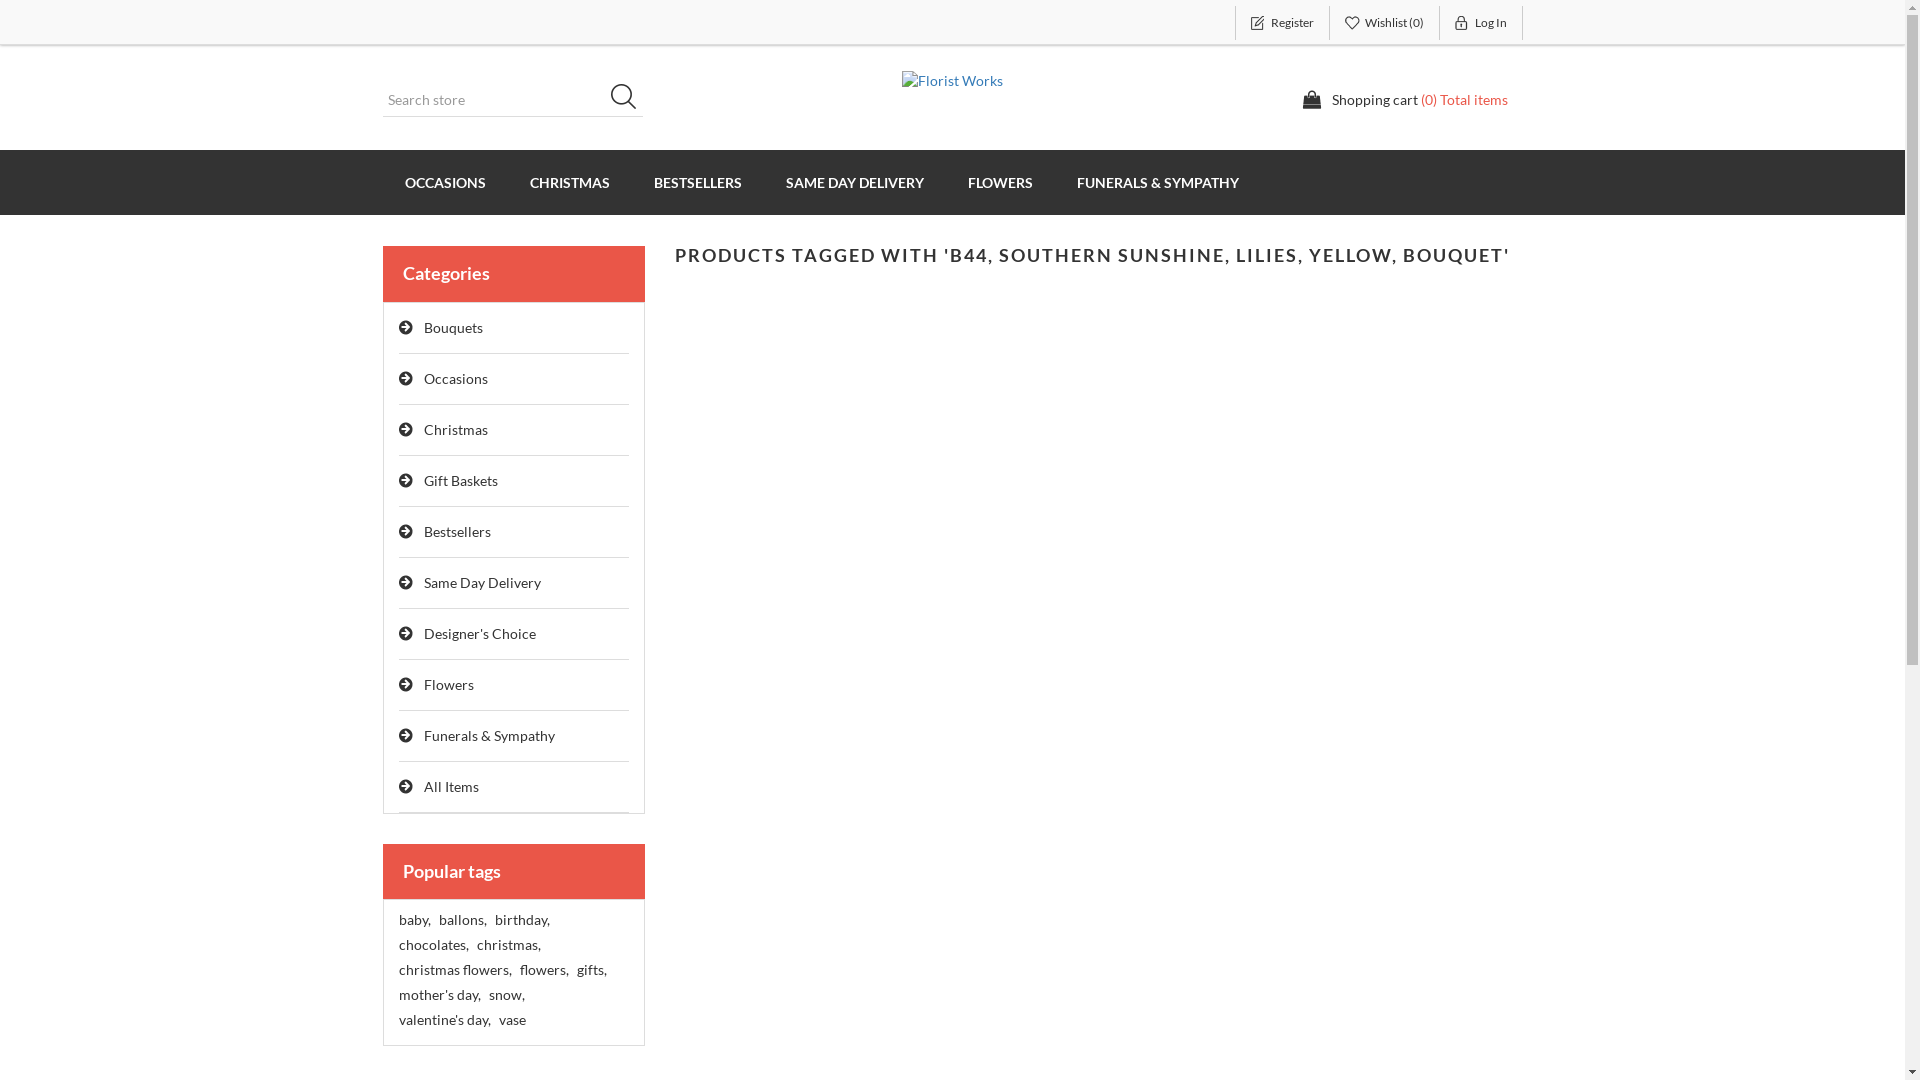 The image size is (1920, 1080). What do you see at coordinates (855, 182) in the screenshot?
I see `SAME DAY DELIVERY` at bounding box center [855, 182].